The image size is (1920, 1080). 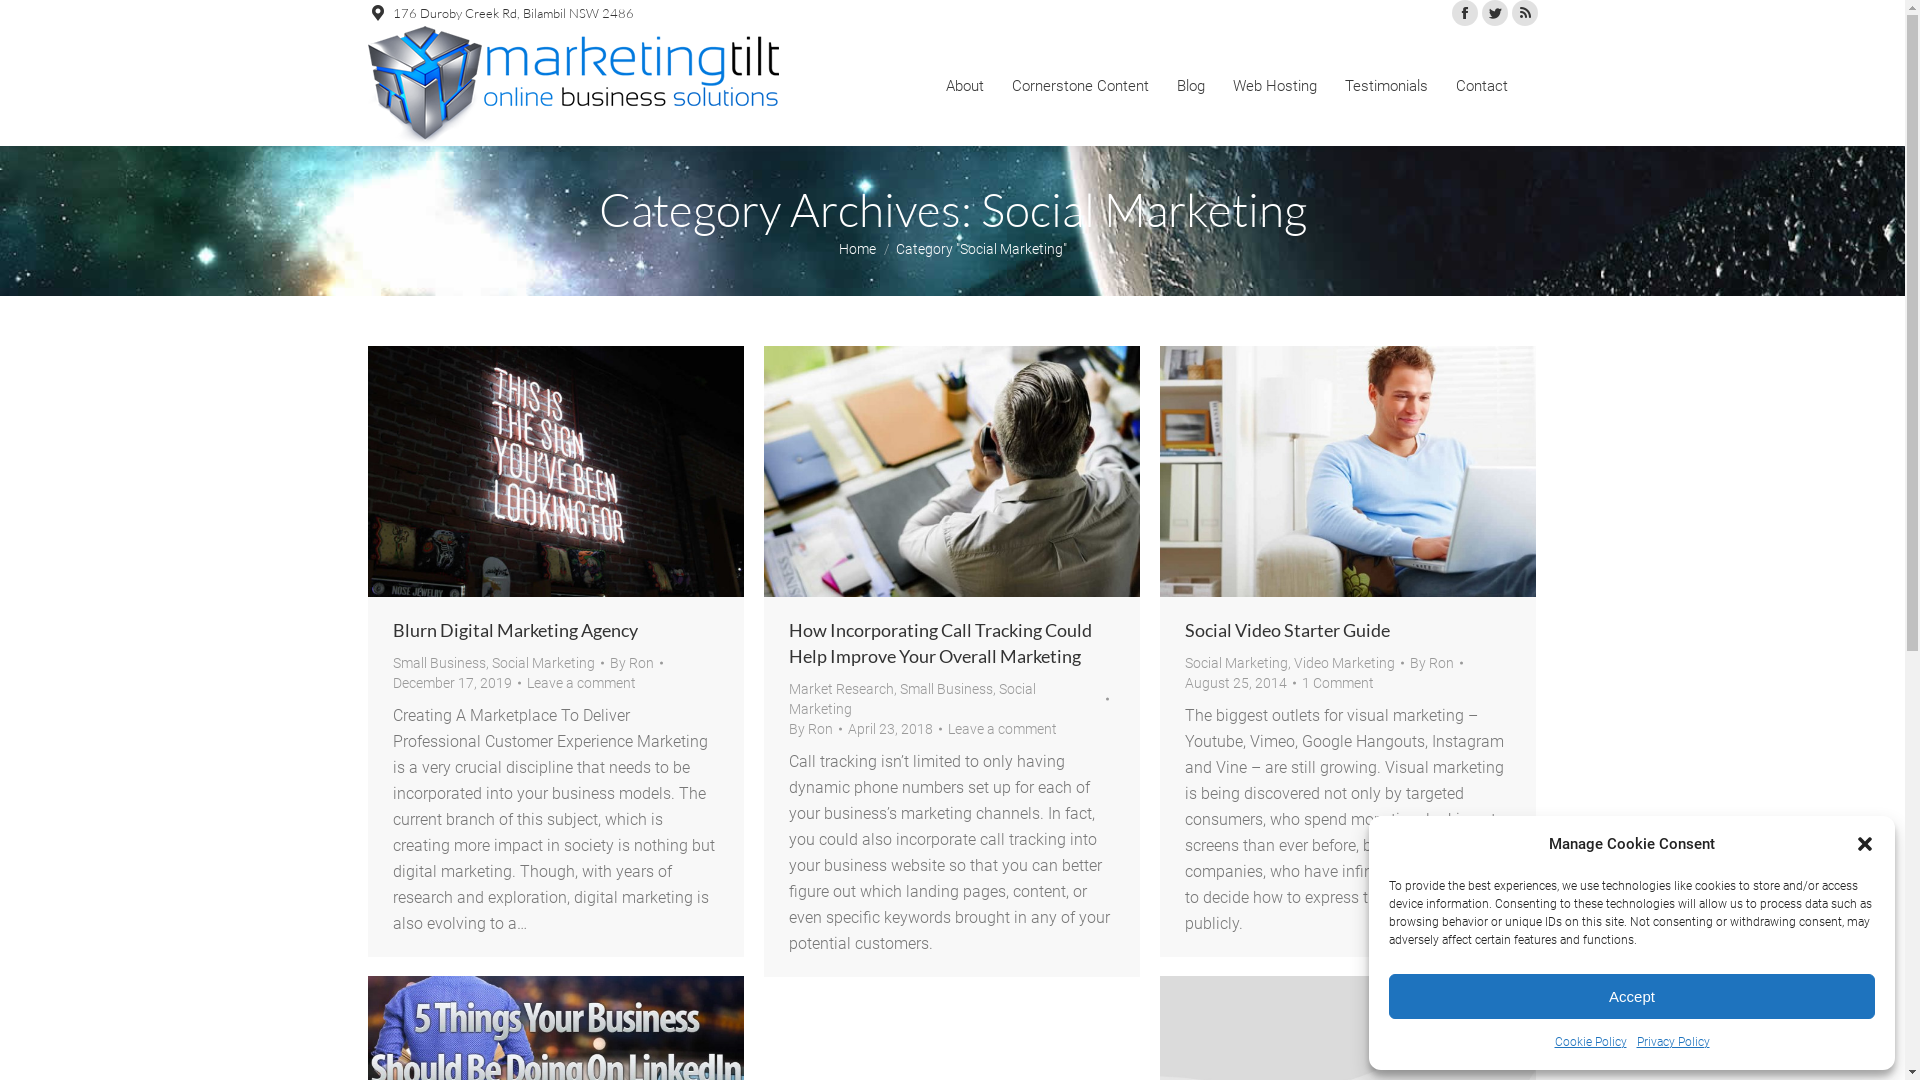 What do you see at coordinates (1632, 996) in the screenshot?
I see `Accept` at bounding box center [1632, 996].